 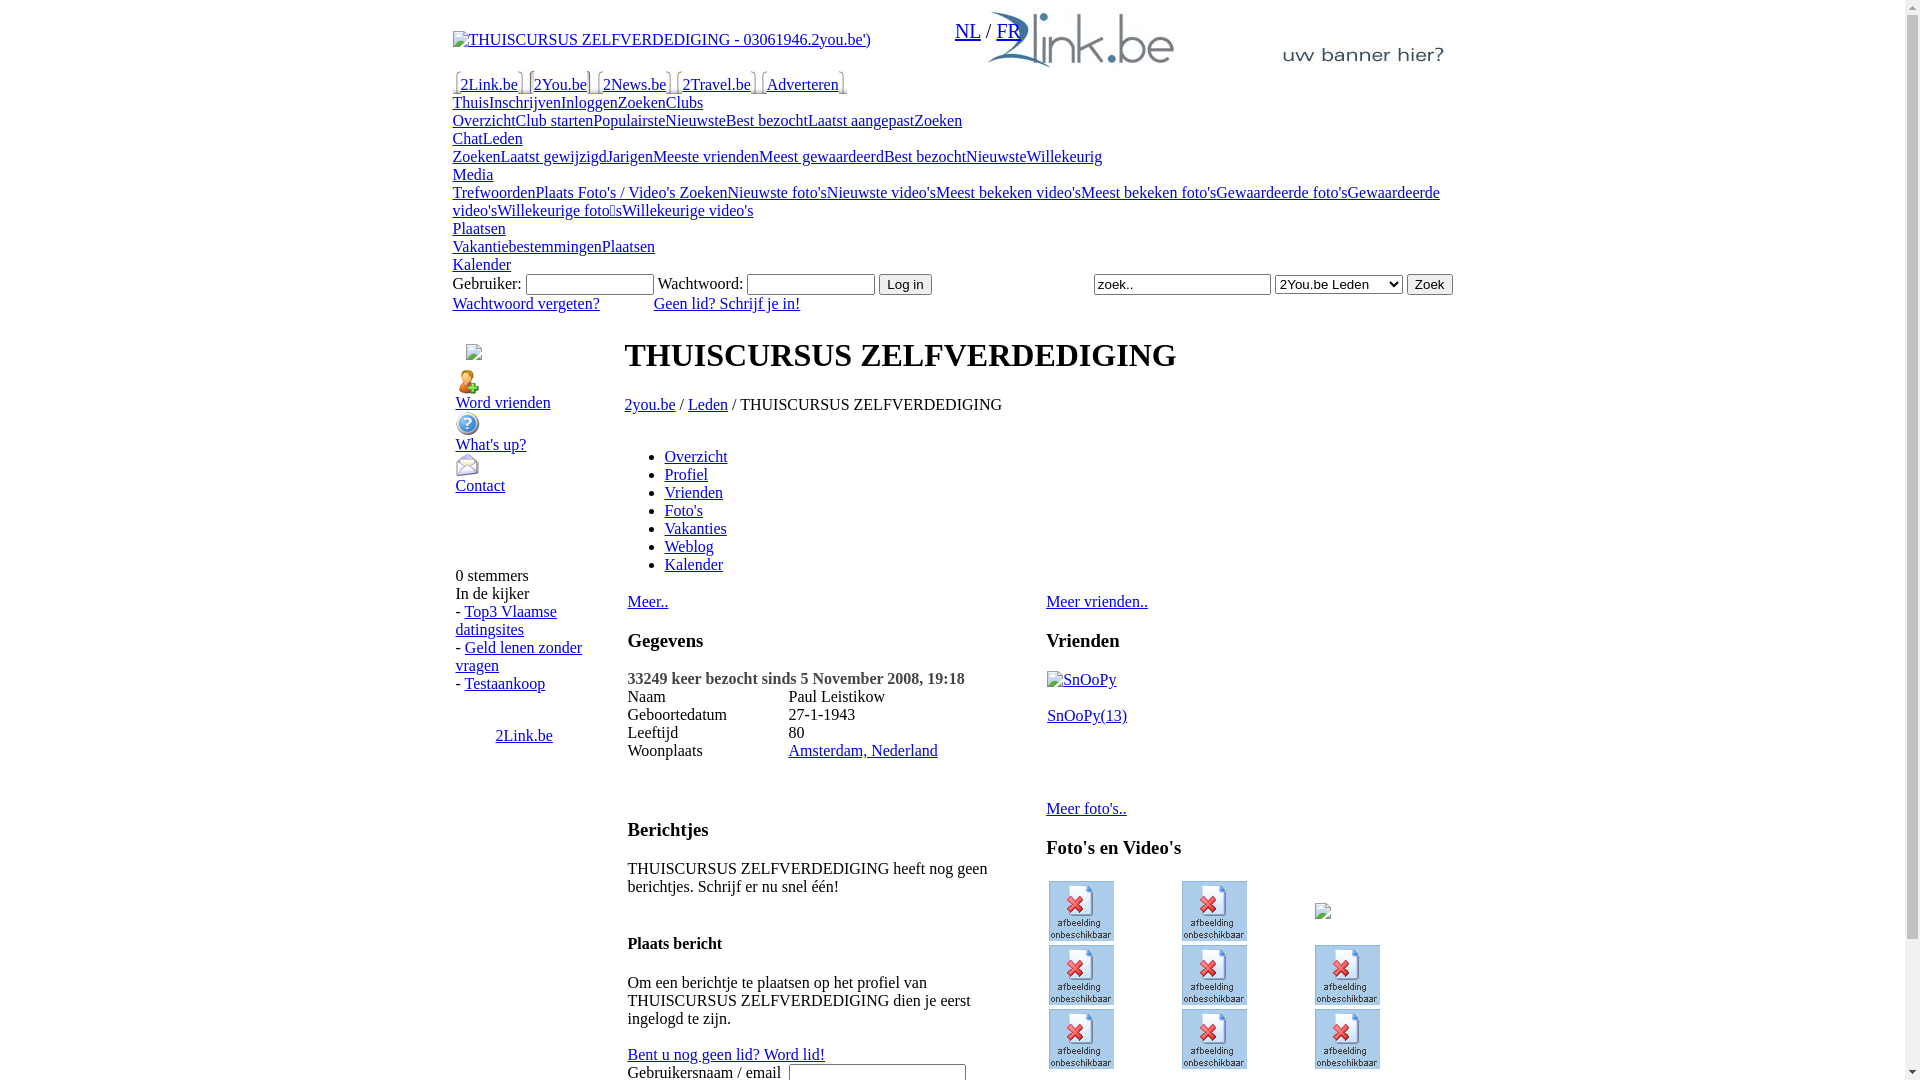 What do you see at coordinates (524, 736) in the screenshot?
I see `2Link.be` at bounding box center [524, 736].